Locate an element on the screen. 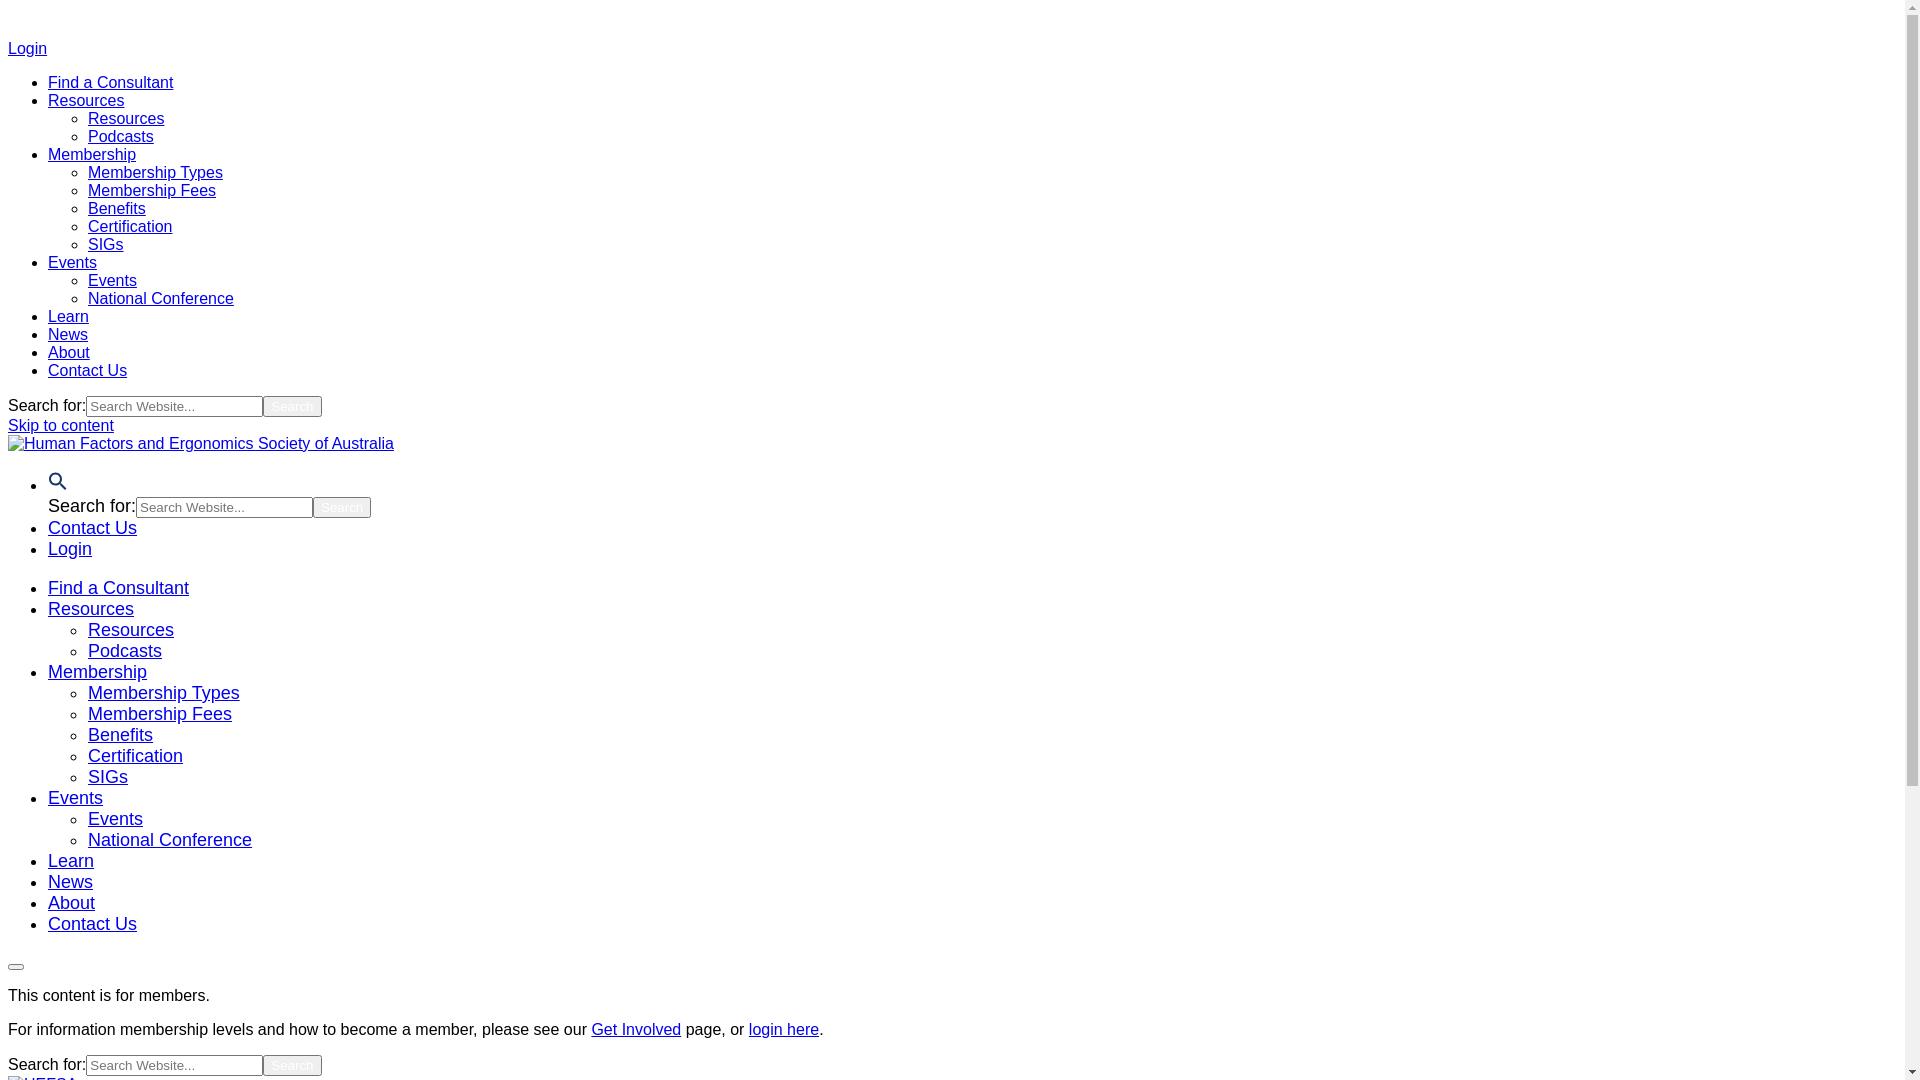 This screenshot has height=1080, width=1920. Login is located at coordinates (28, 48).